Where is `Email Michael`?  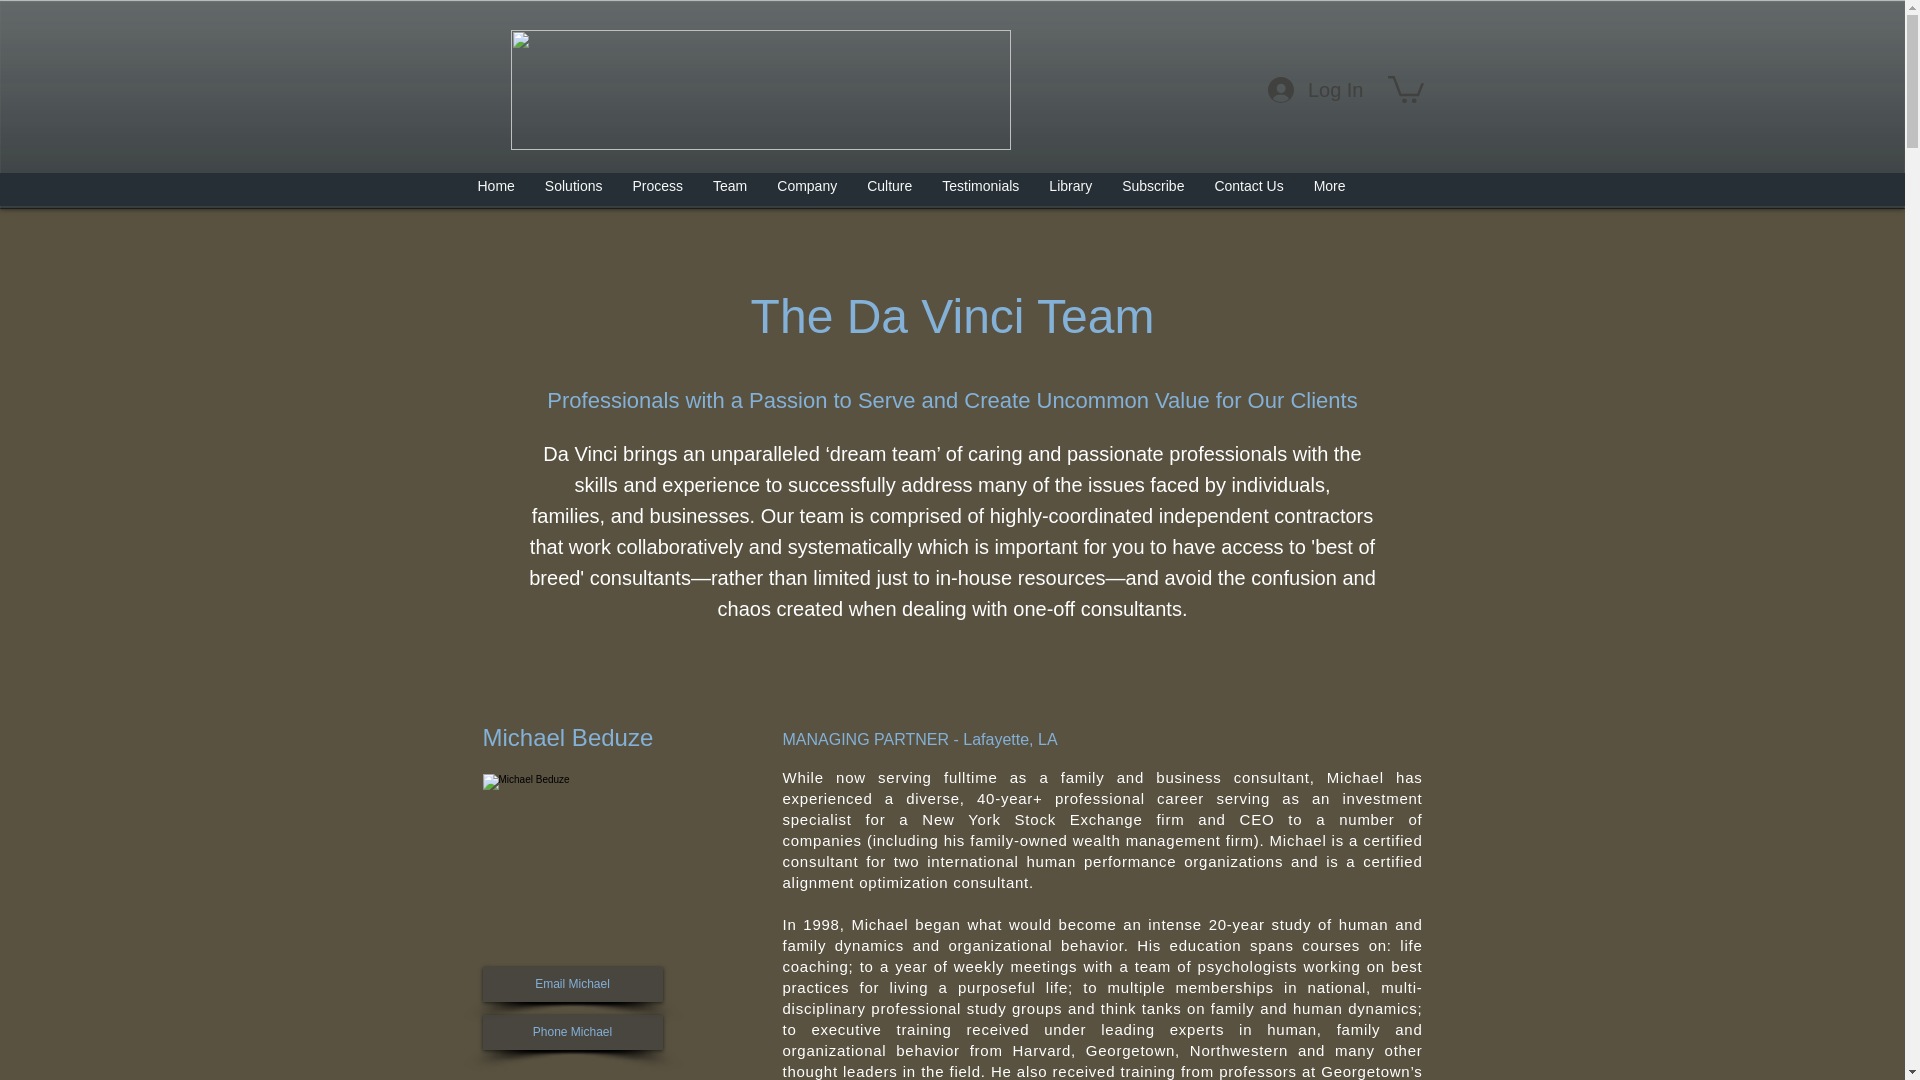 Email Michael is located at coordinates (572, 984).